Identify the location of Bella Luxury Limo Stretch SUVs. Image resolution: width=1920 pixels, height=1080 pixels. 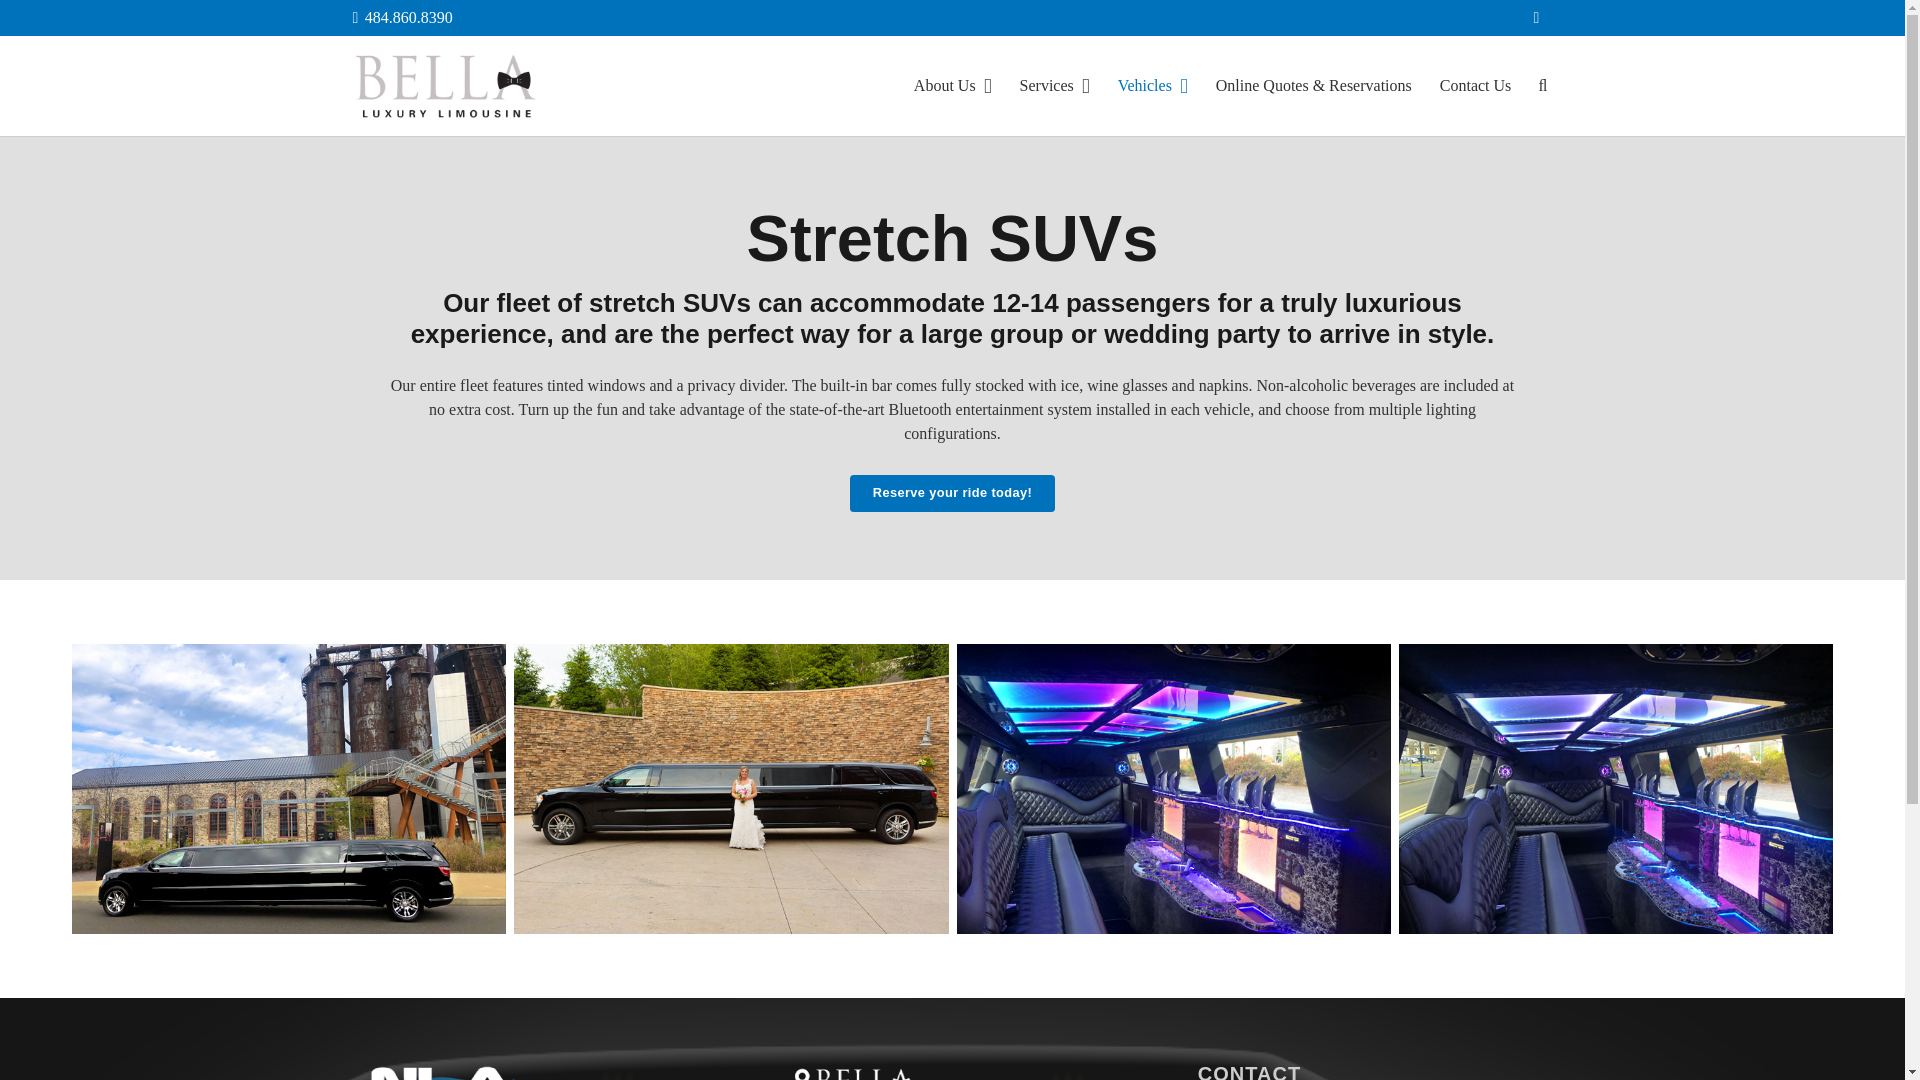
(1173, 788).